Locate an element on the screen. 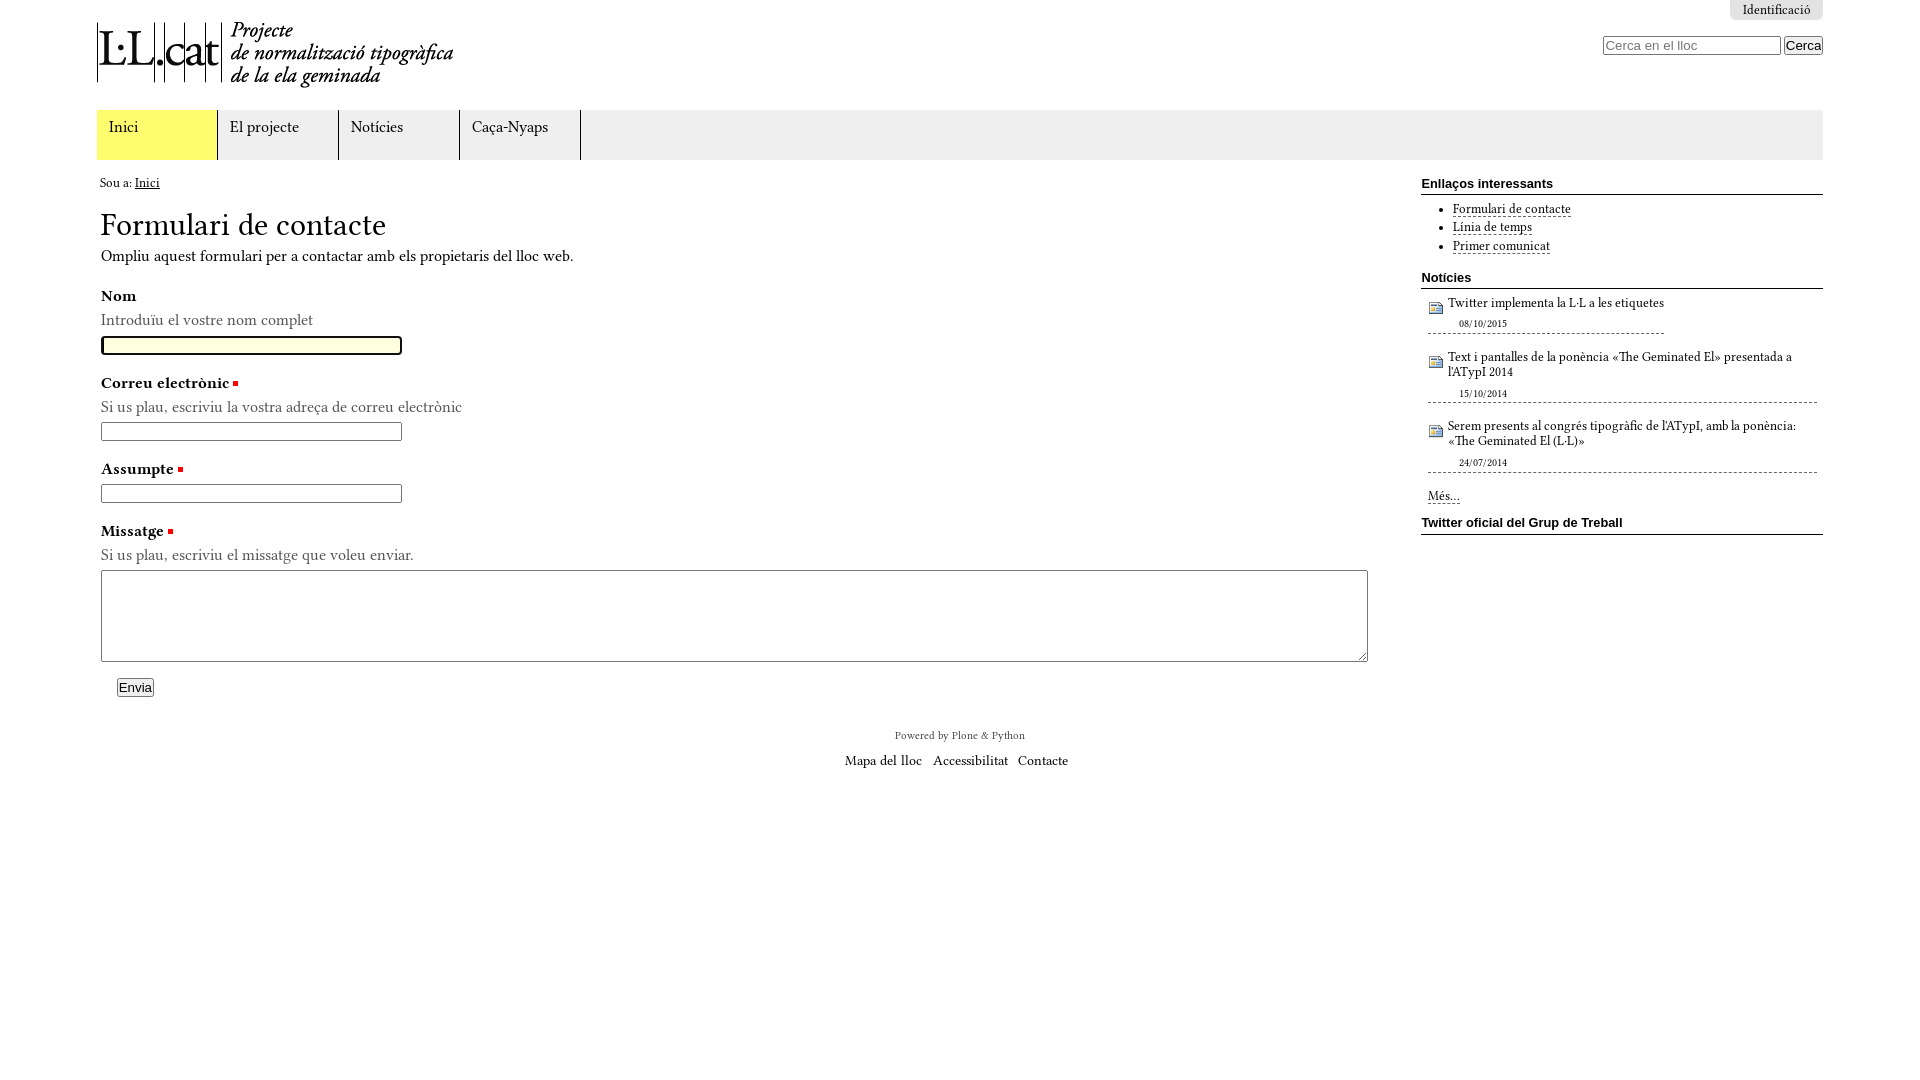 The image size is (1920, 1080). El projecte is located at coordinates (278, 135).